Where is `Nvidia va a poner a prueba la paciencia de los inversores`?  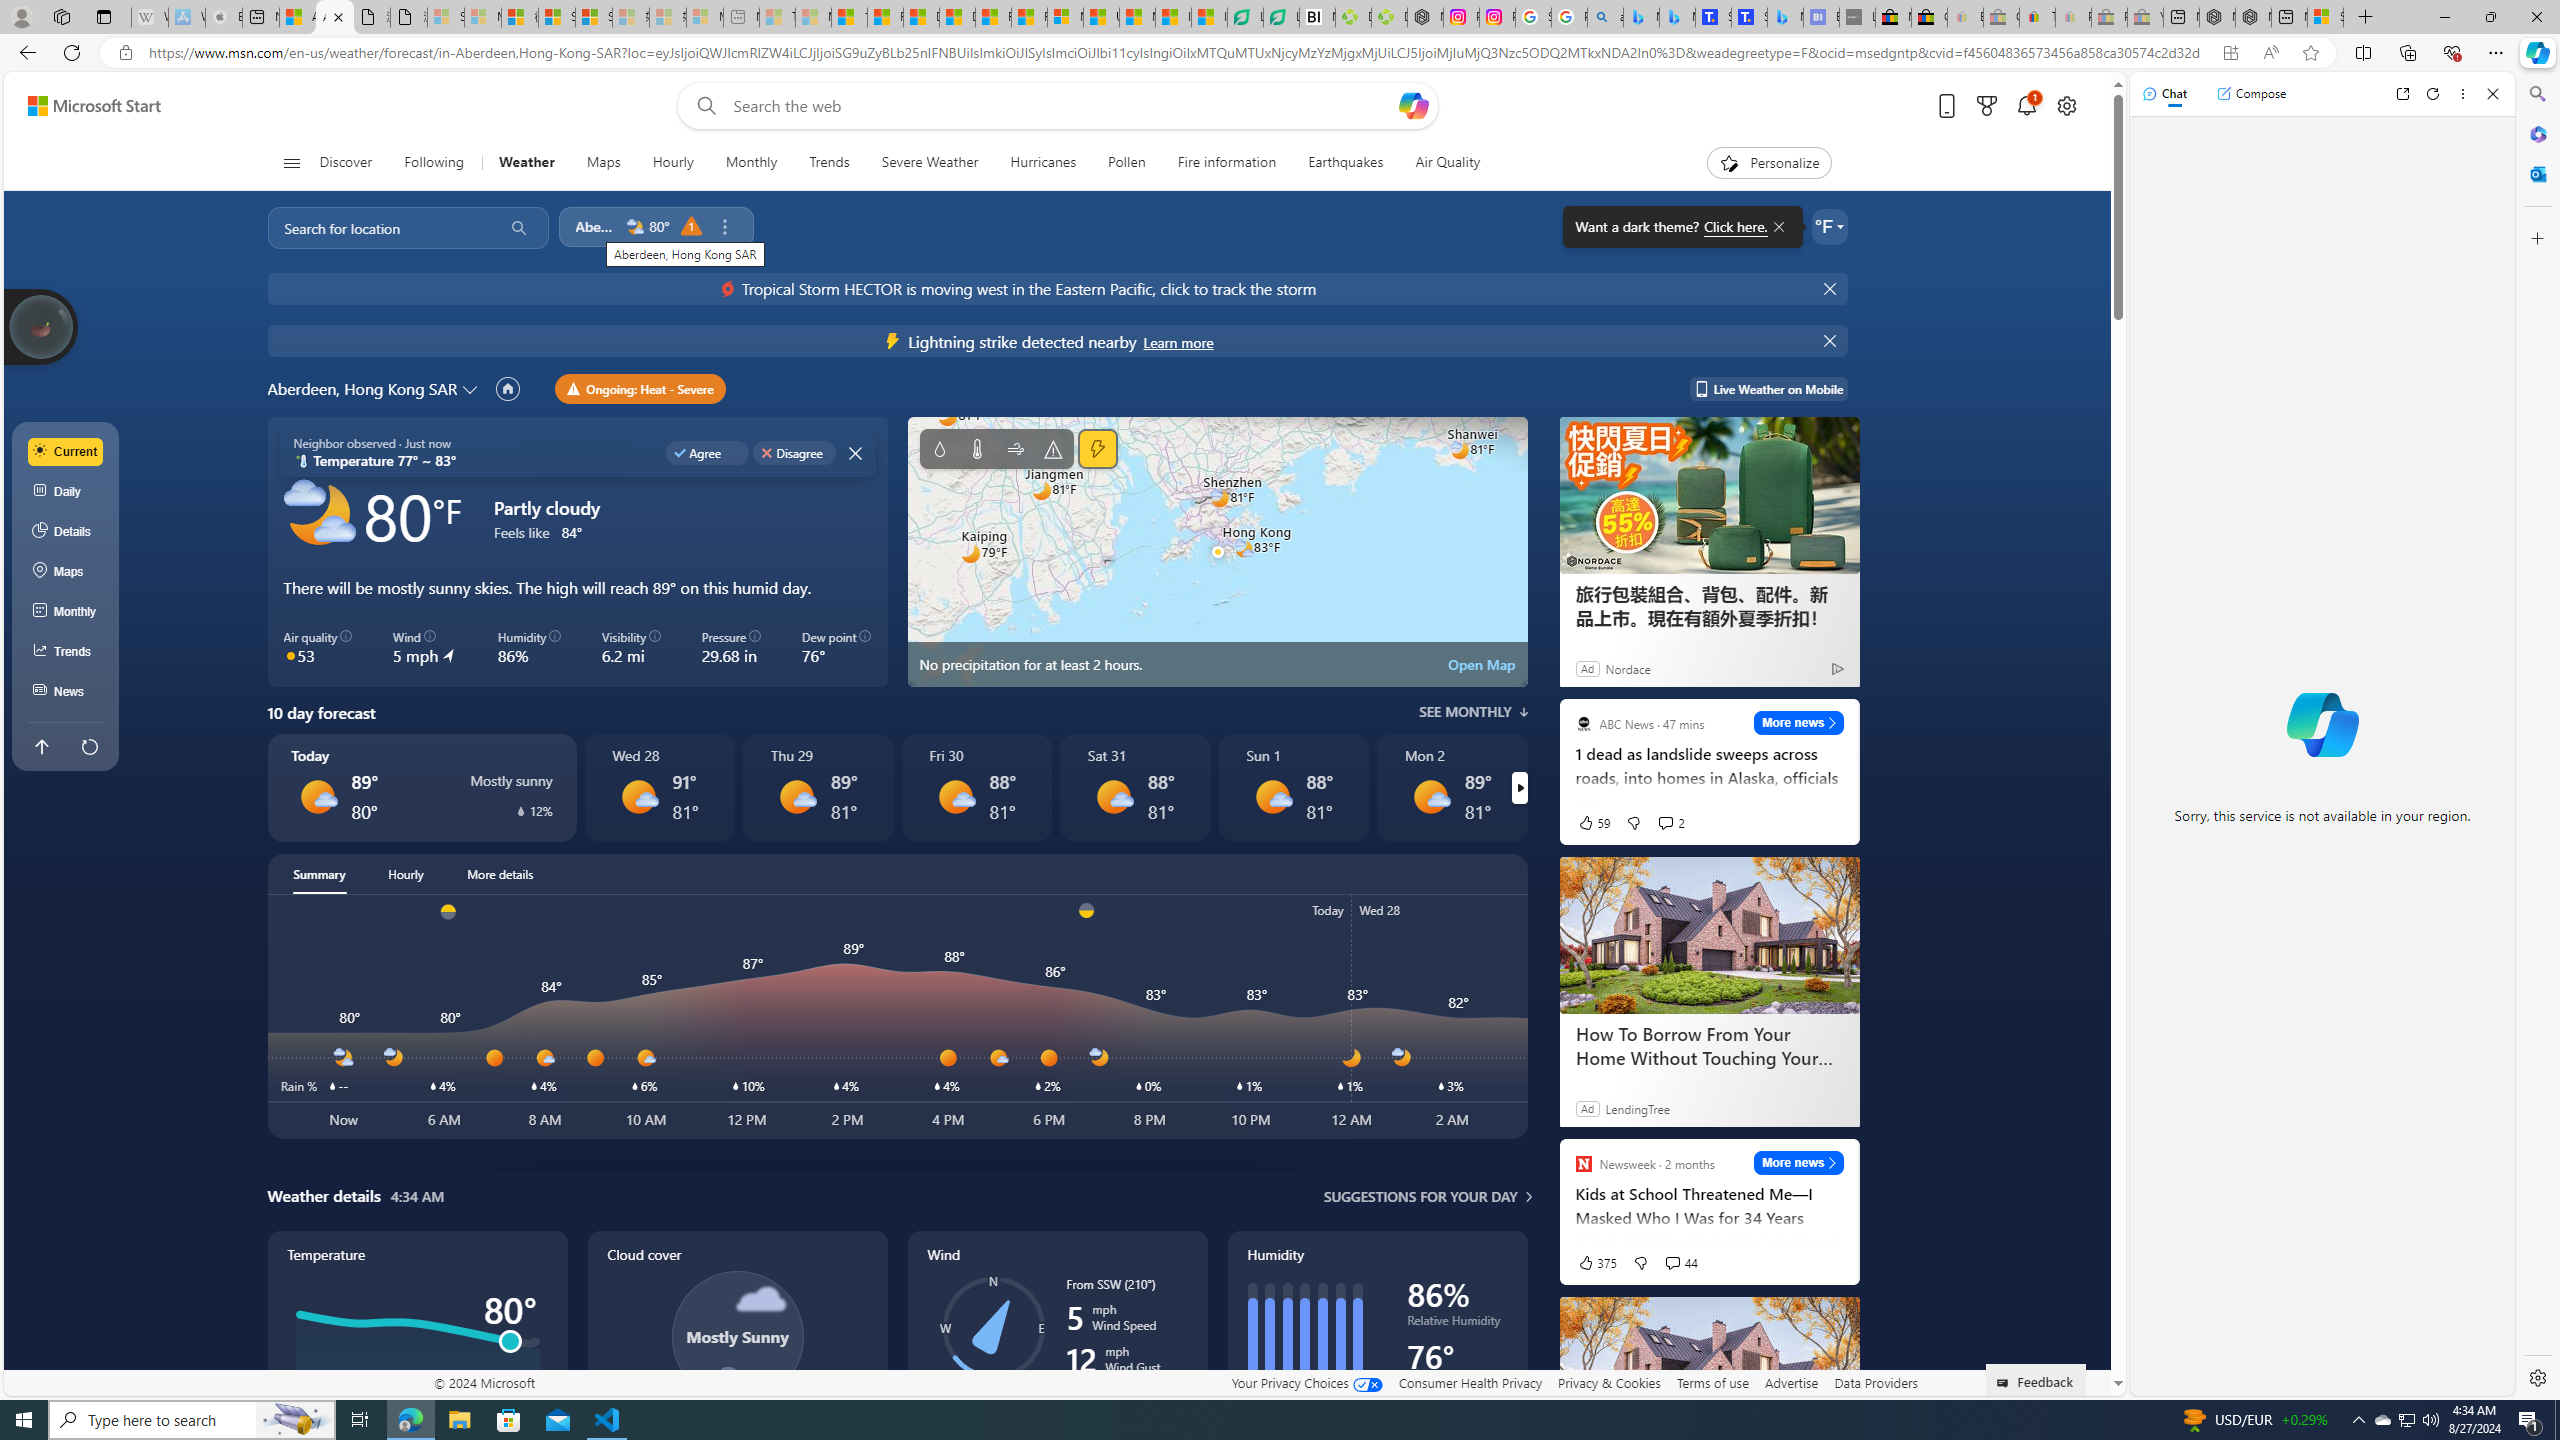
Nvidia va a poner a prueba la paciencia de los inversores is located at coordinates (1317, 17).